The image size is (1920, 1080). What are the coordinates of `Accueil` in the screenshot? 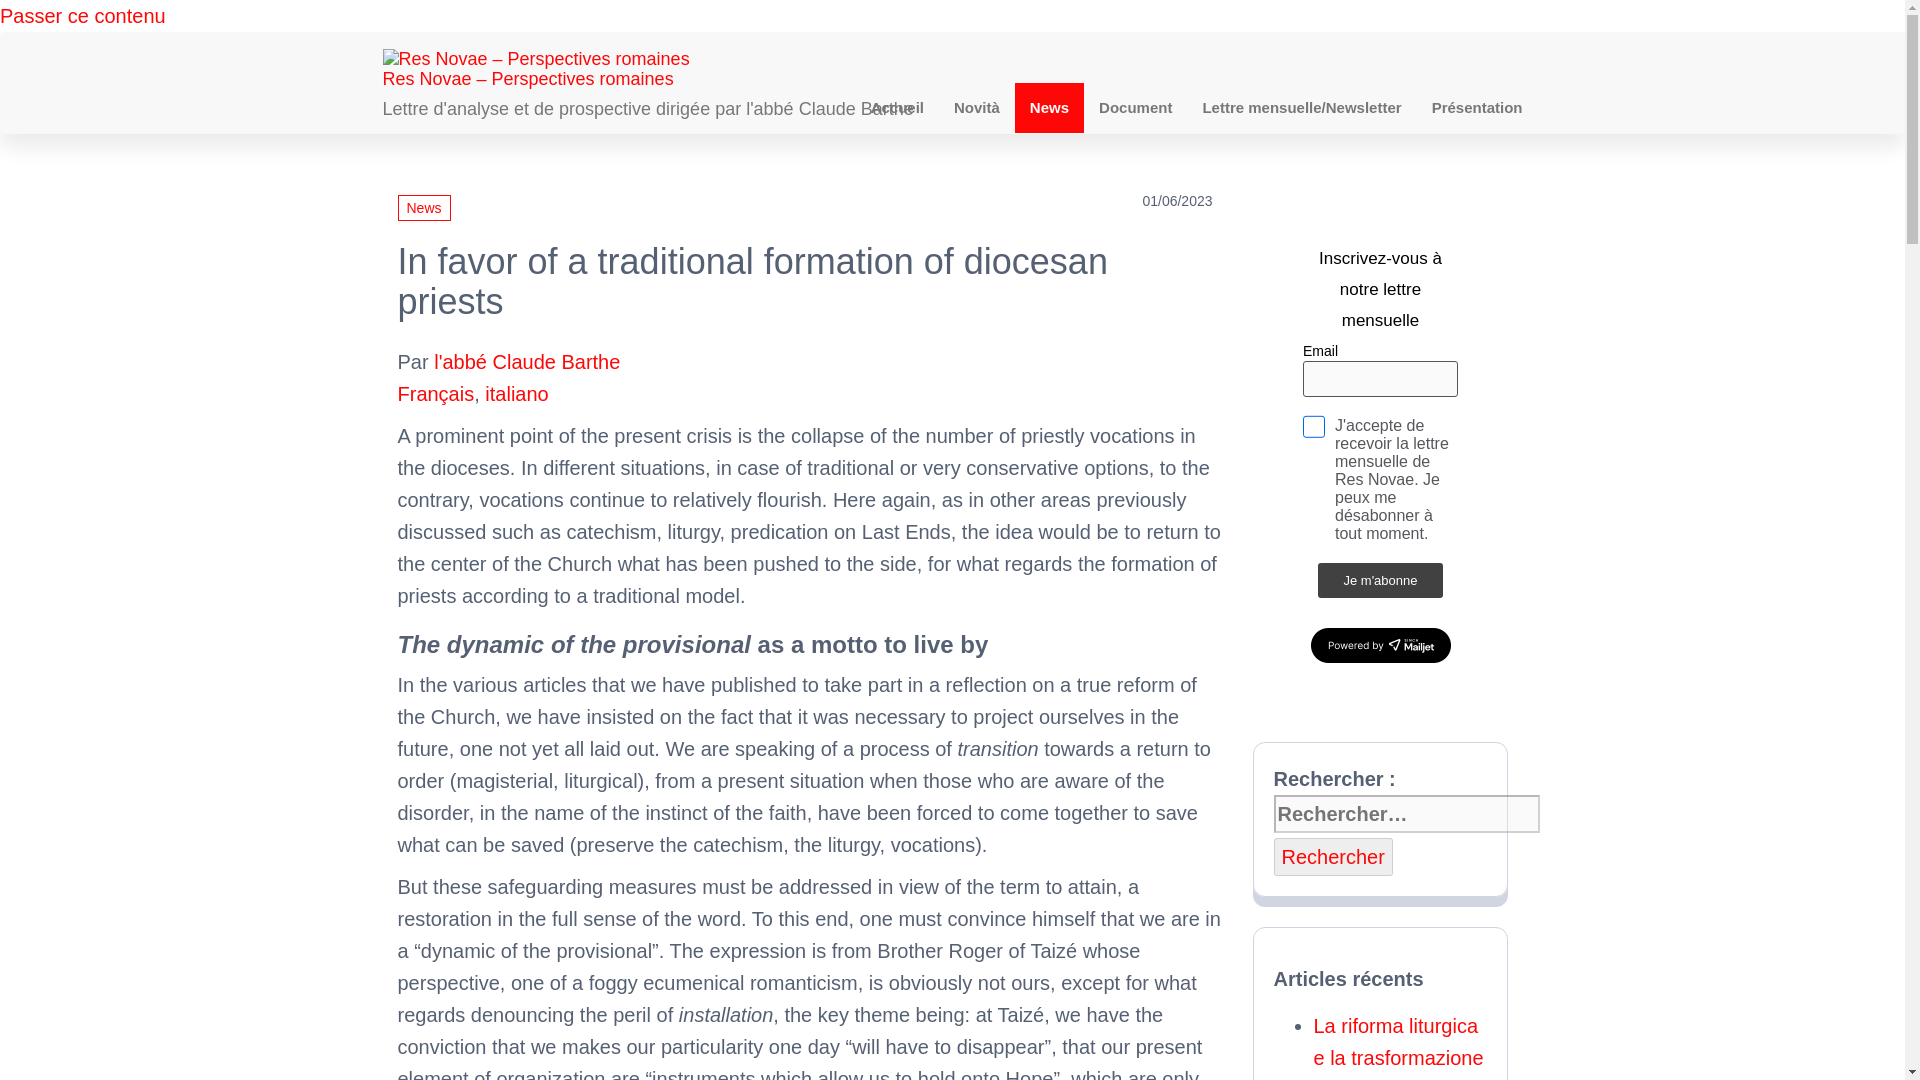 It's located at (897, 108).